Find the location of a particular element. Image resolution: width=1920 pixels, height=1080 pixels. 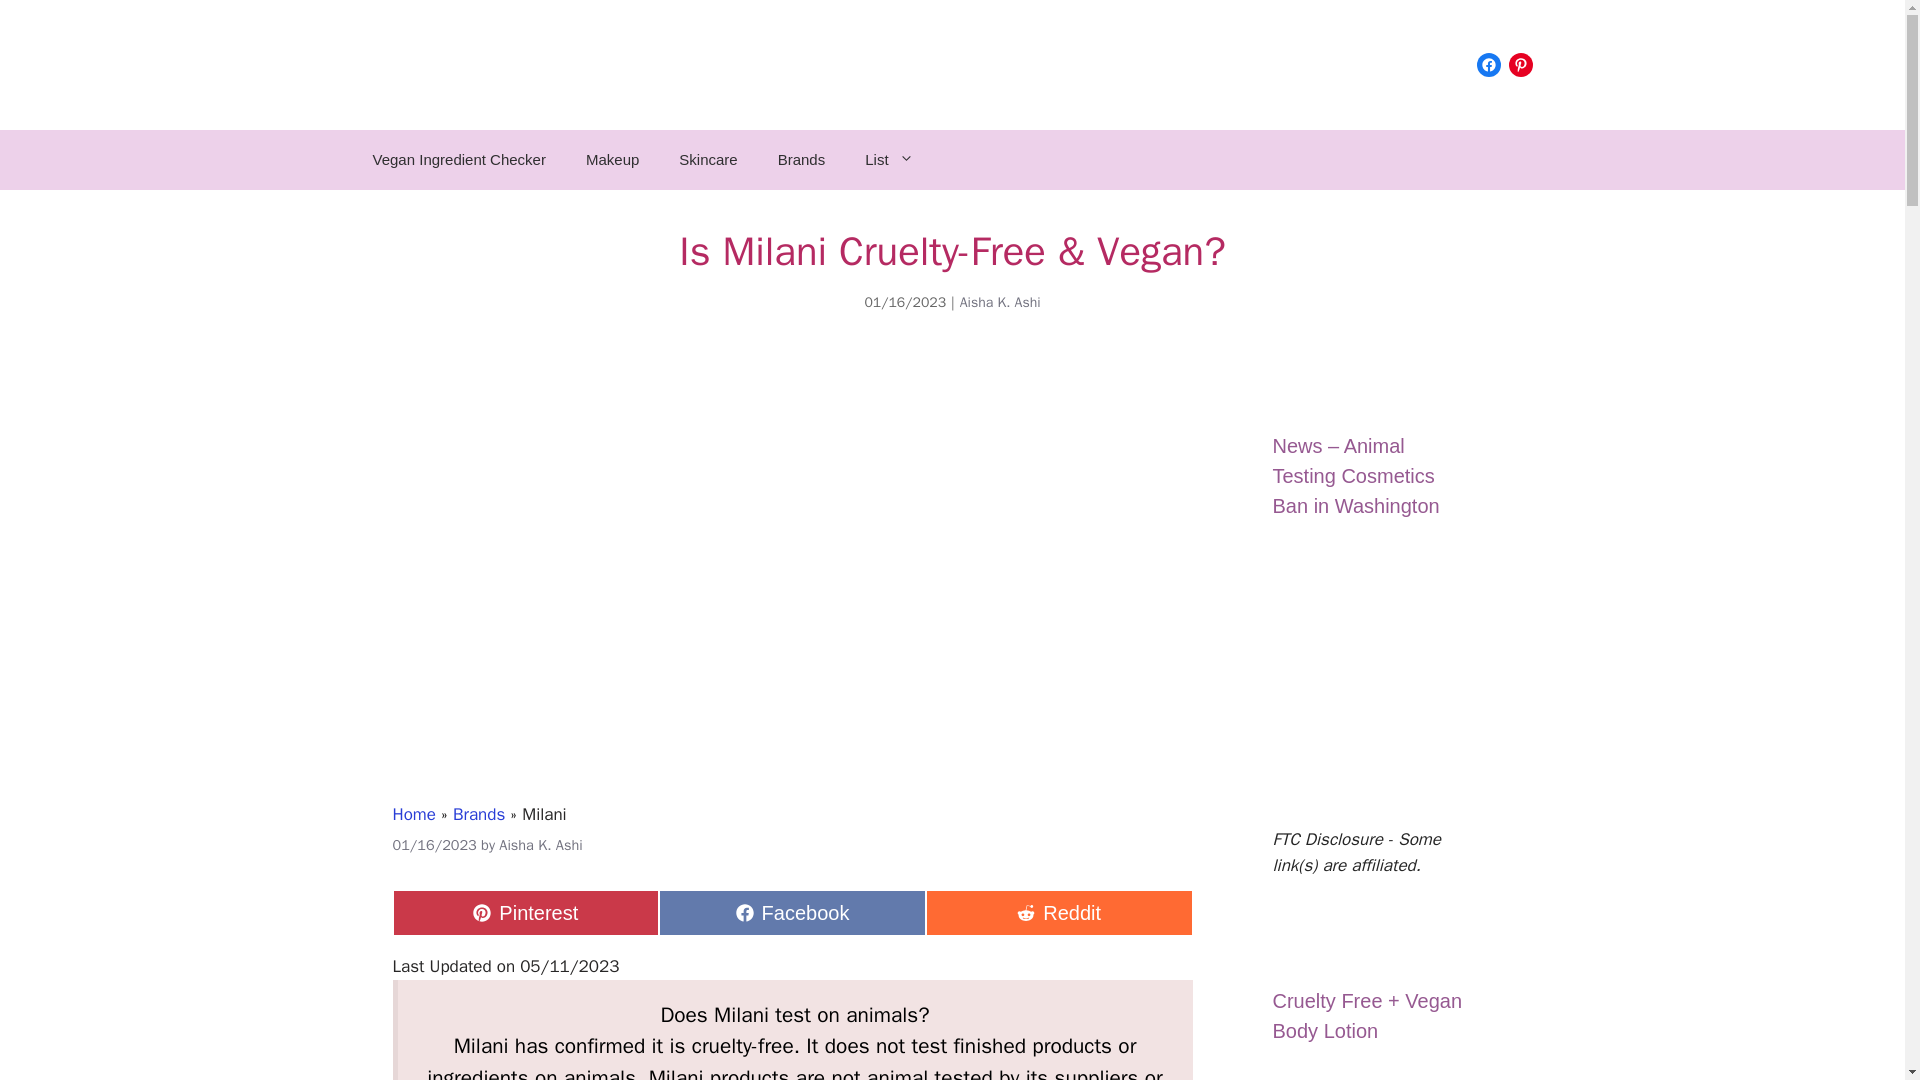

Facebook is located at coordinates (1520, 64).